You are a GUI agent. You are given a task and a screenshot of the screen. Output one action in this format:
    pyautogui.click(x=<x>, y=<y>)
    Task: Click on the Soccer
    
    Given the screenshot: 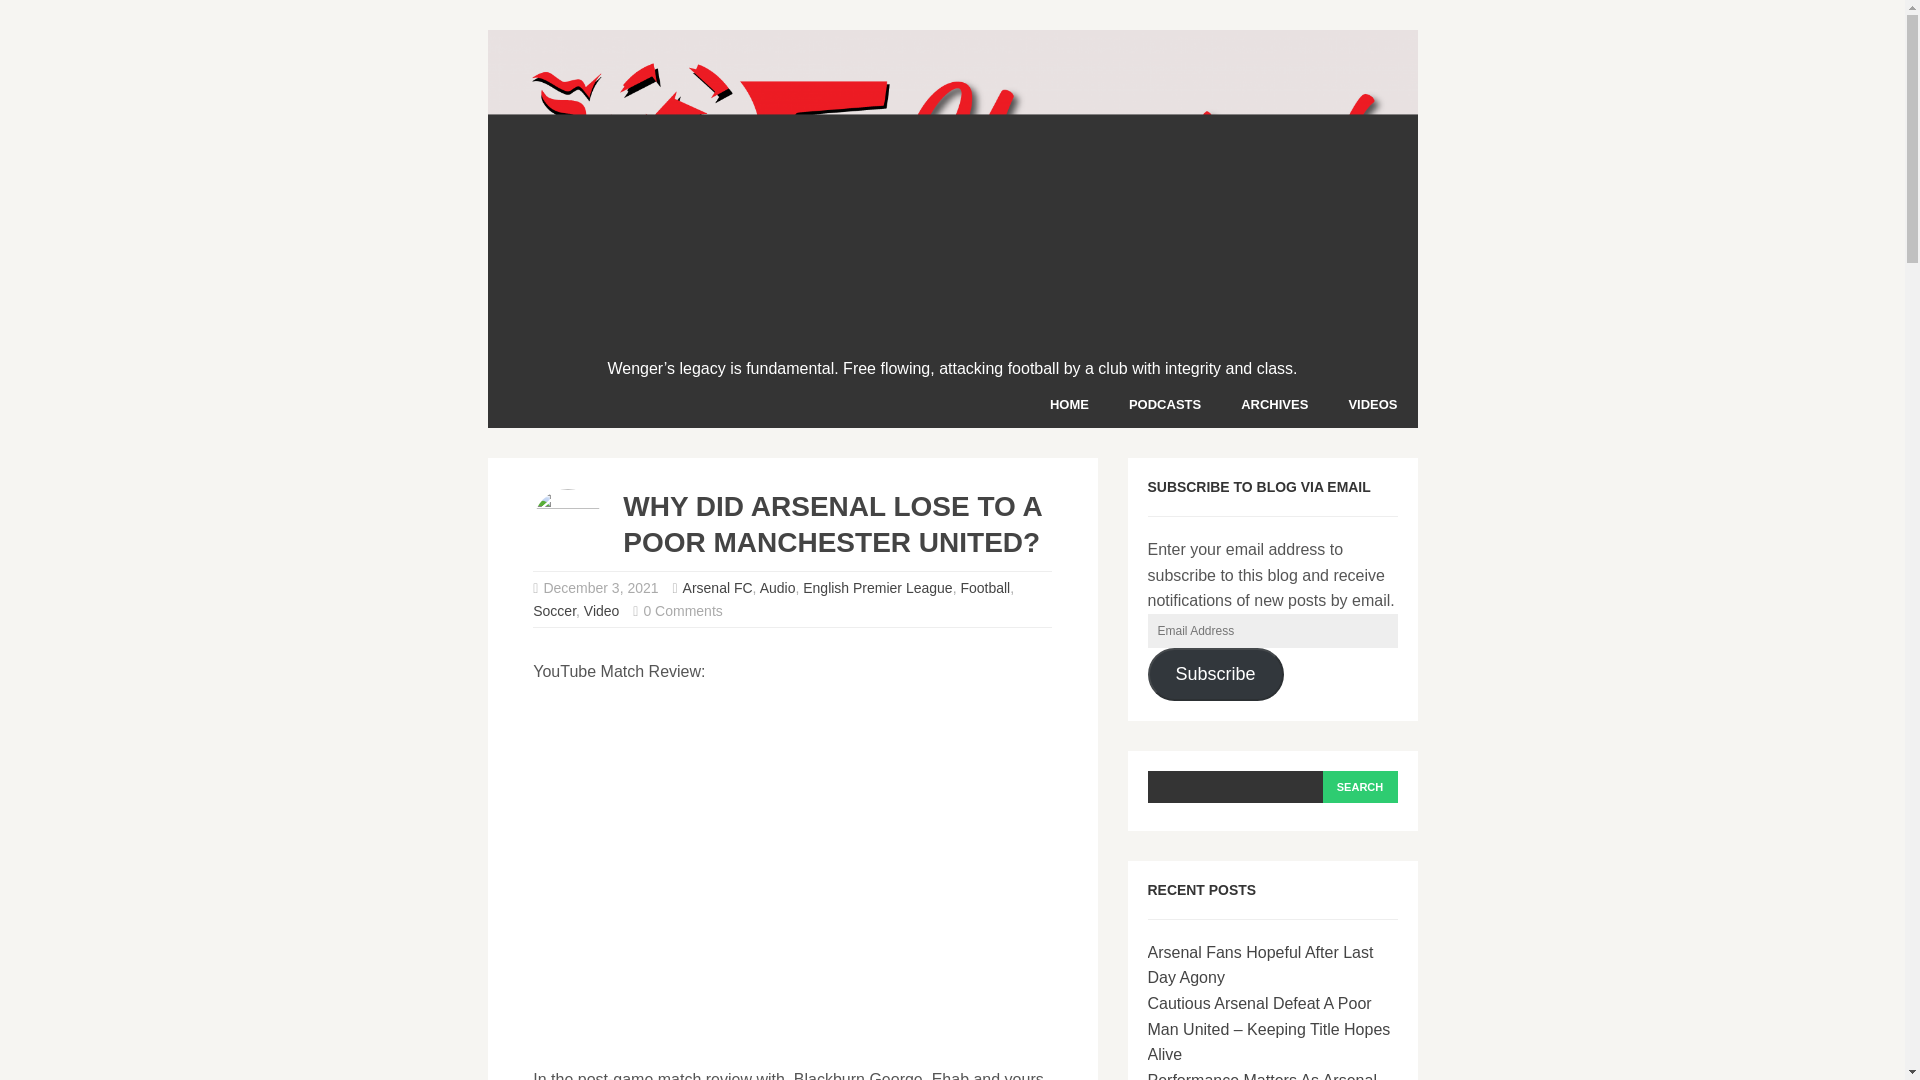 What is the action you would take?
    pyautogui.click(x=554, y=610)
    